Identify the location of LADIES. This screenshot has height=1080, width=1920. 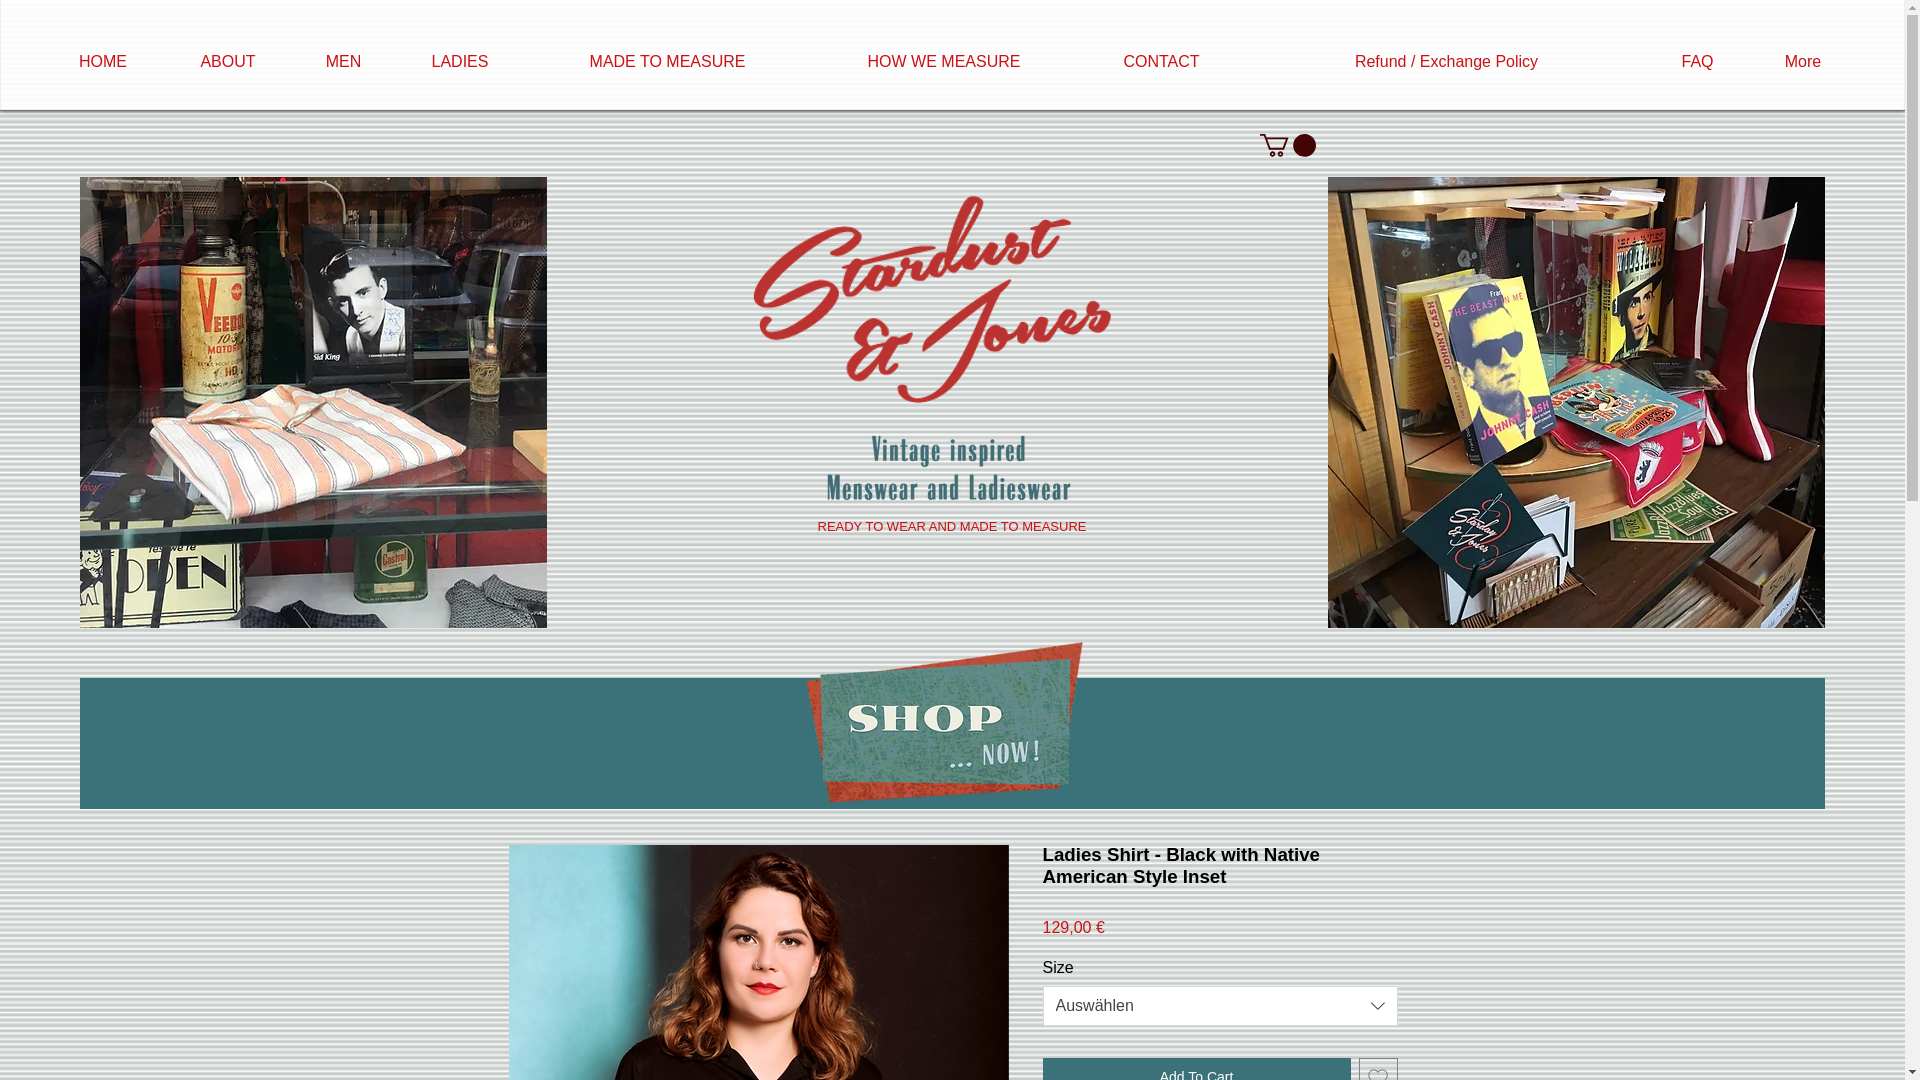
(460, 61).